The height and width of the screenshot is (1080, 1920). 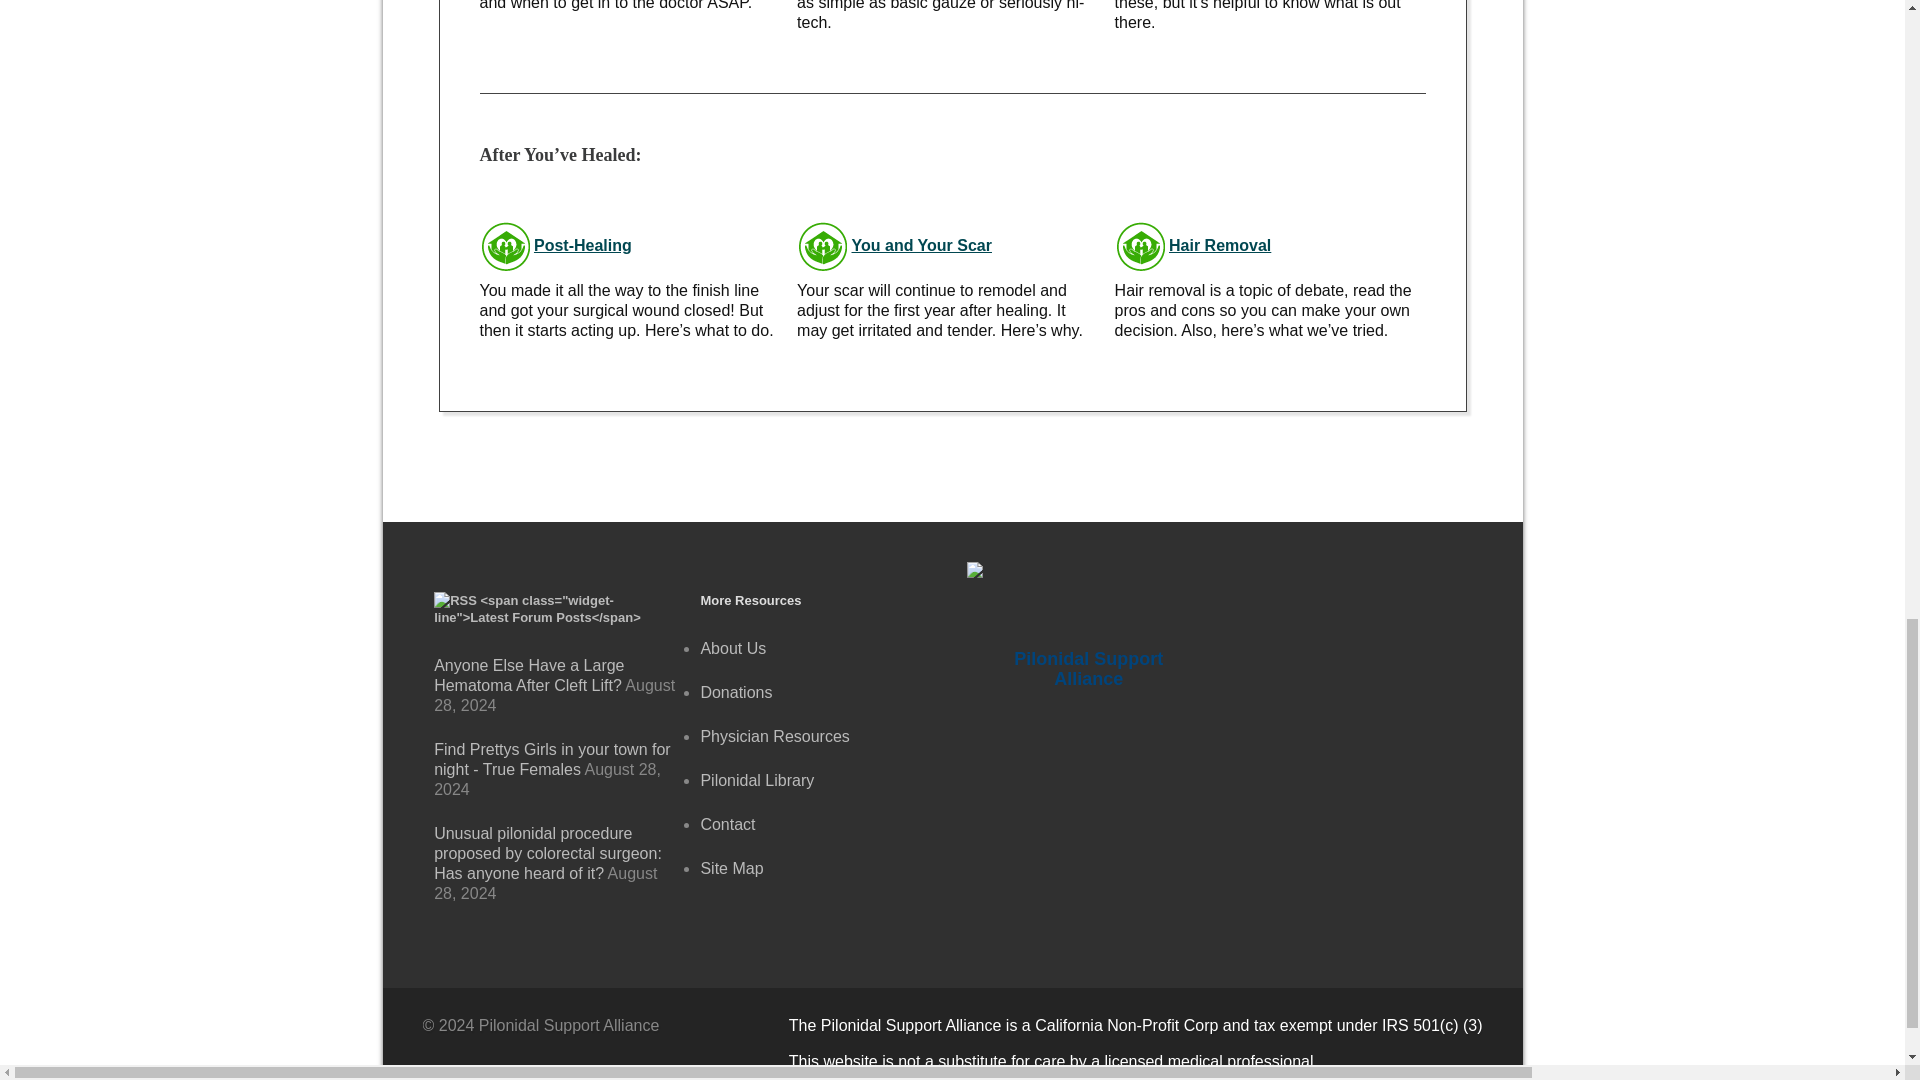 I want to click on Hair Removal, so click(x=1220, y=246).